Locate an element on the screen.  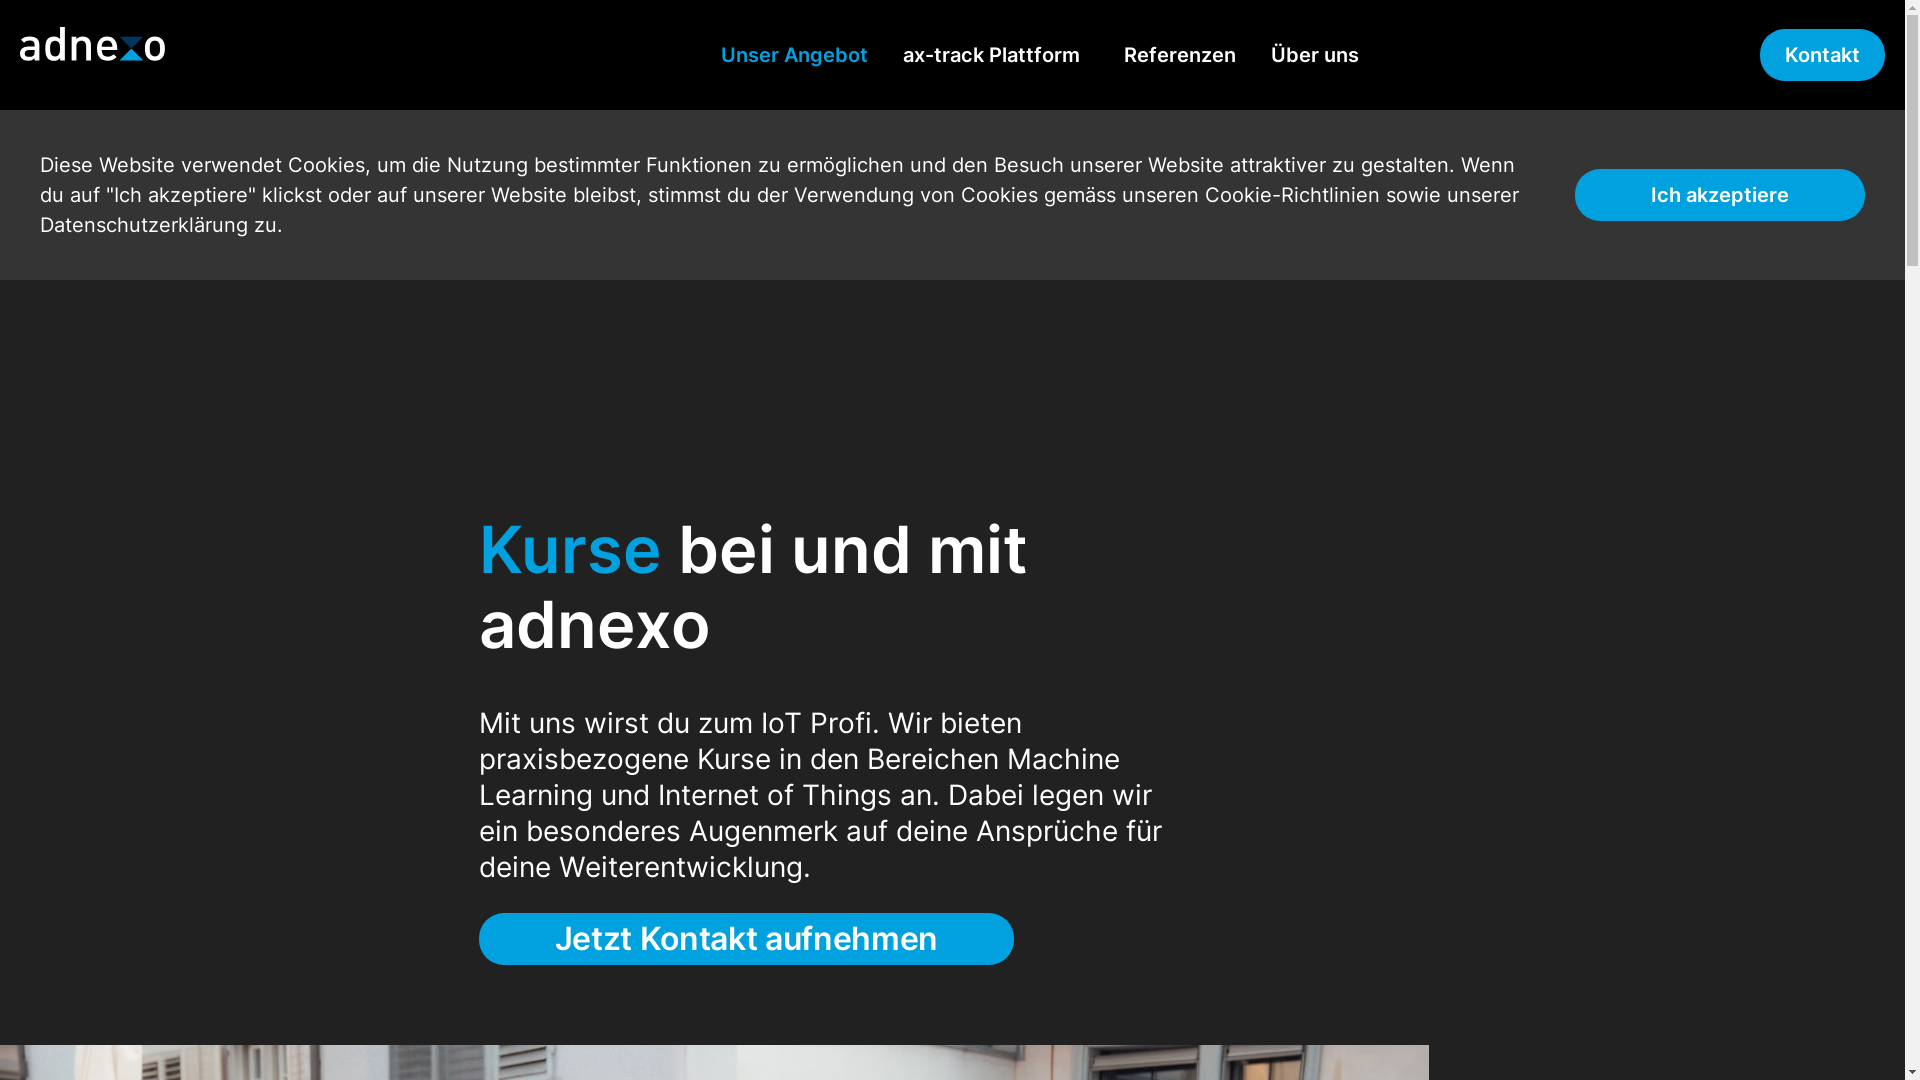
Unser Angebot is located at coordinates (794, 55).